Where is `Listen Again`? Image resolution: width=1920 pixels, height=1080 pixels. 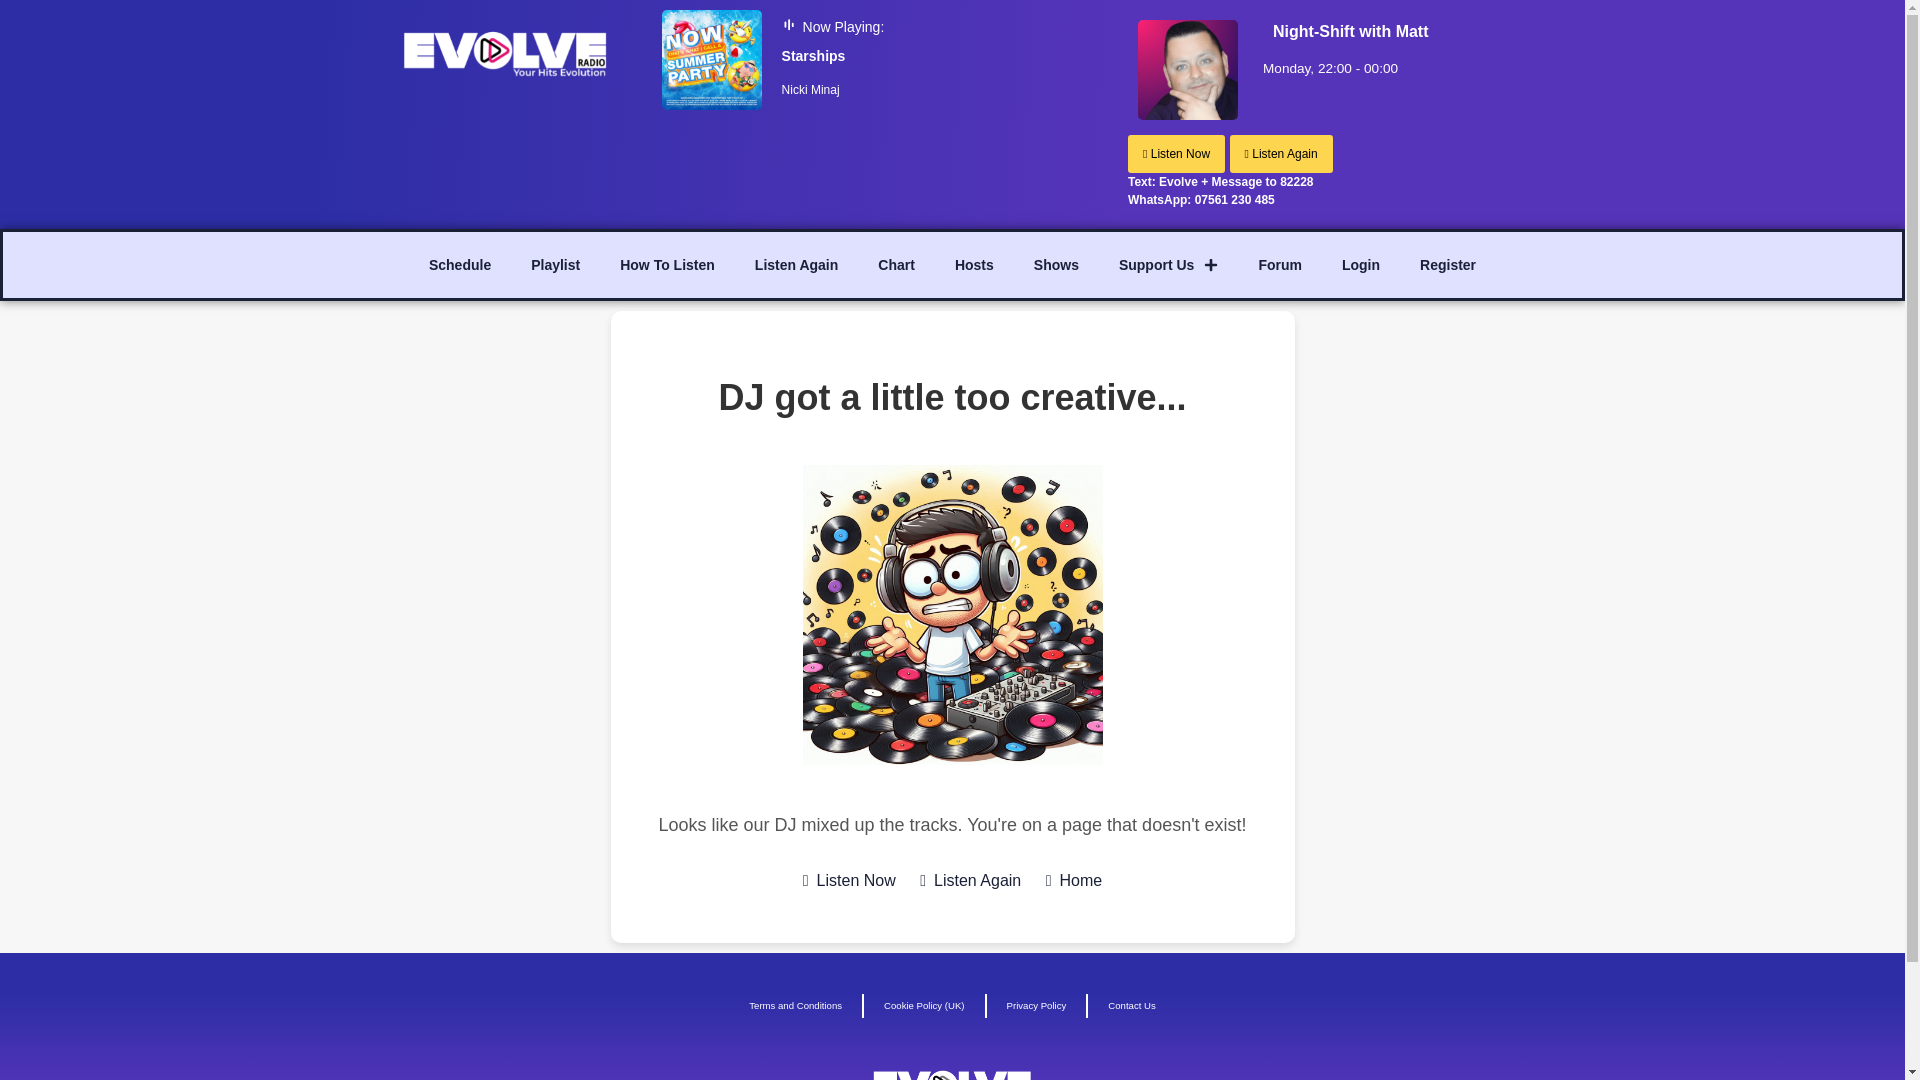 Listen Again is located at coordinates (796, 264).